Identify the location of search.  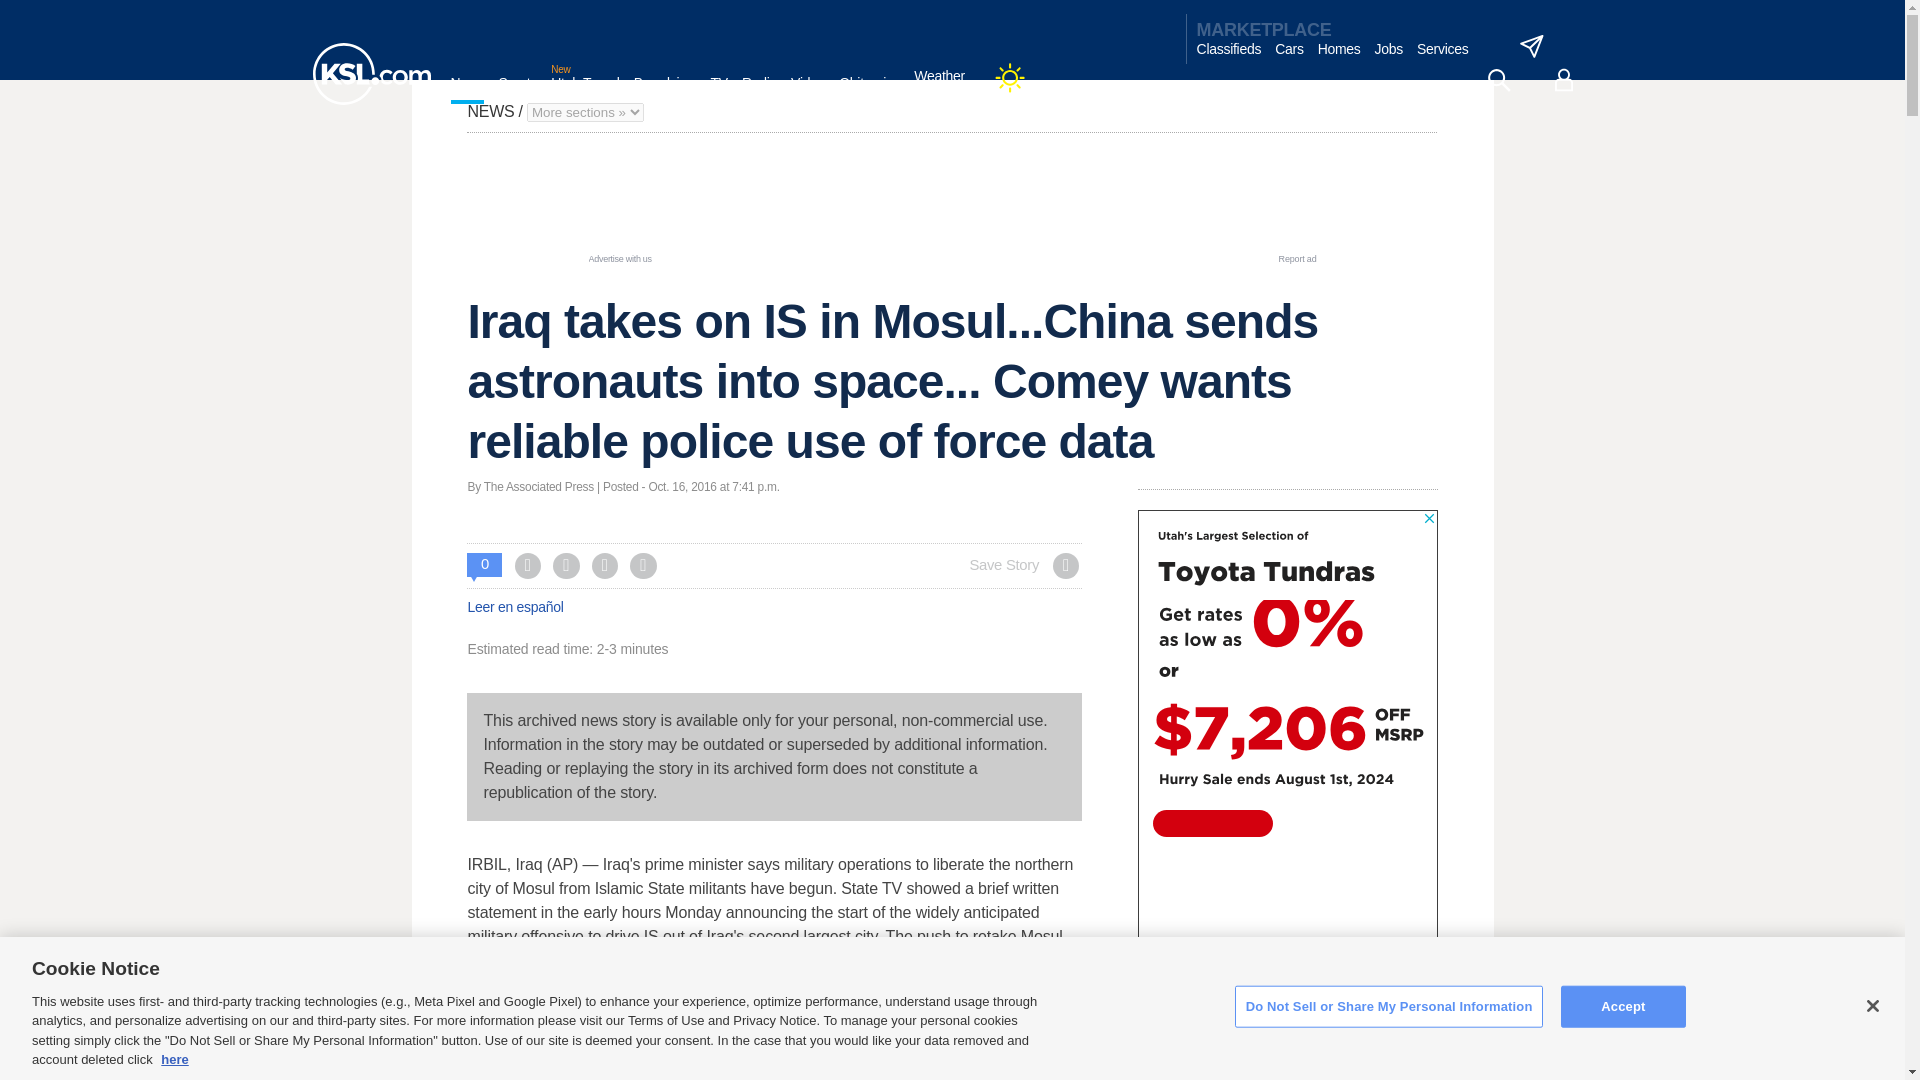
(1498, 80).